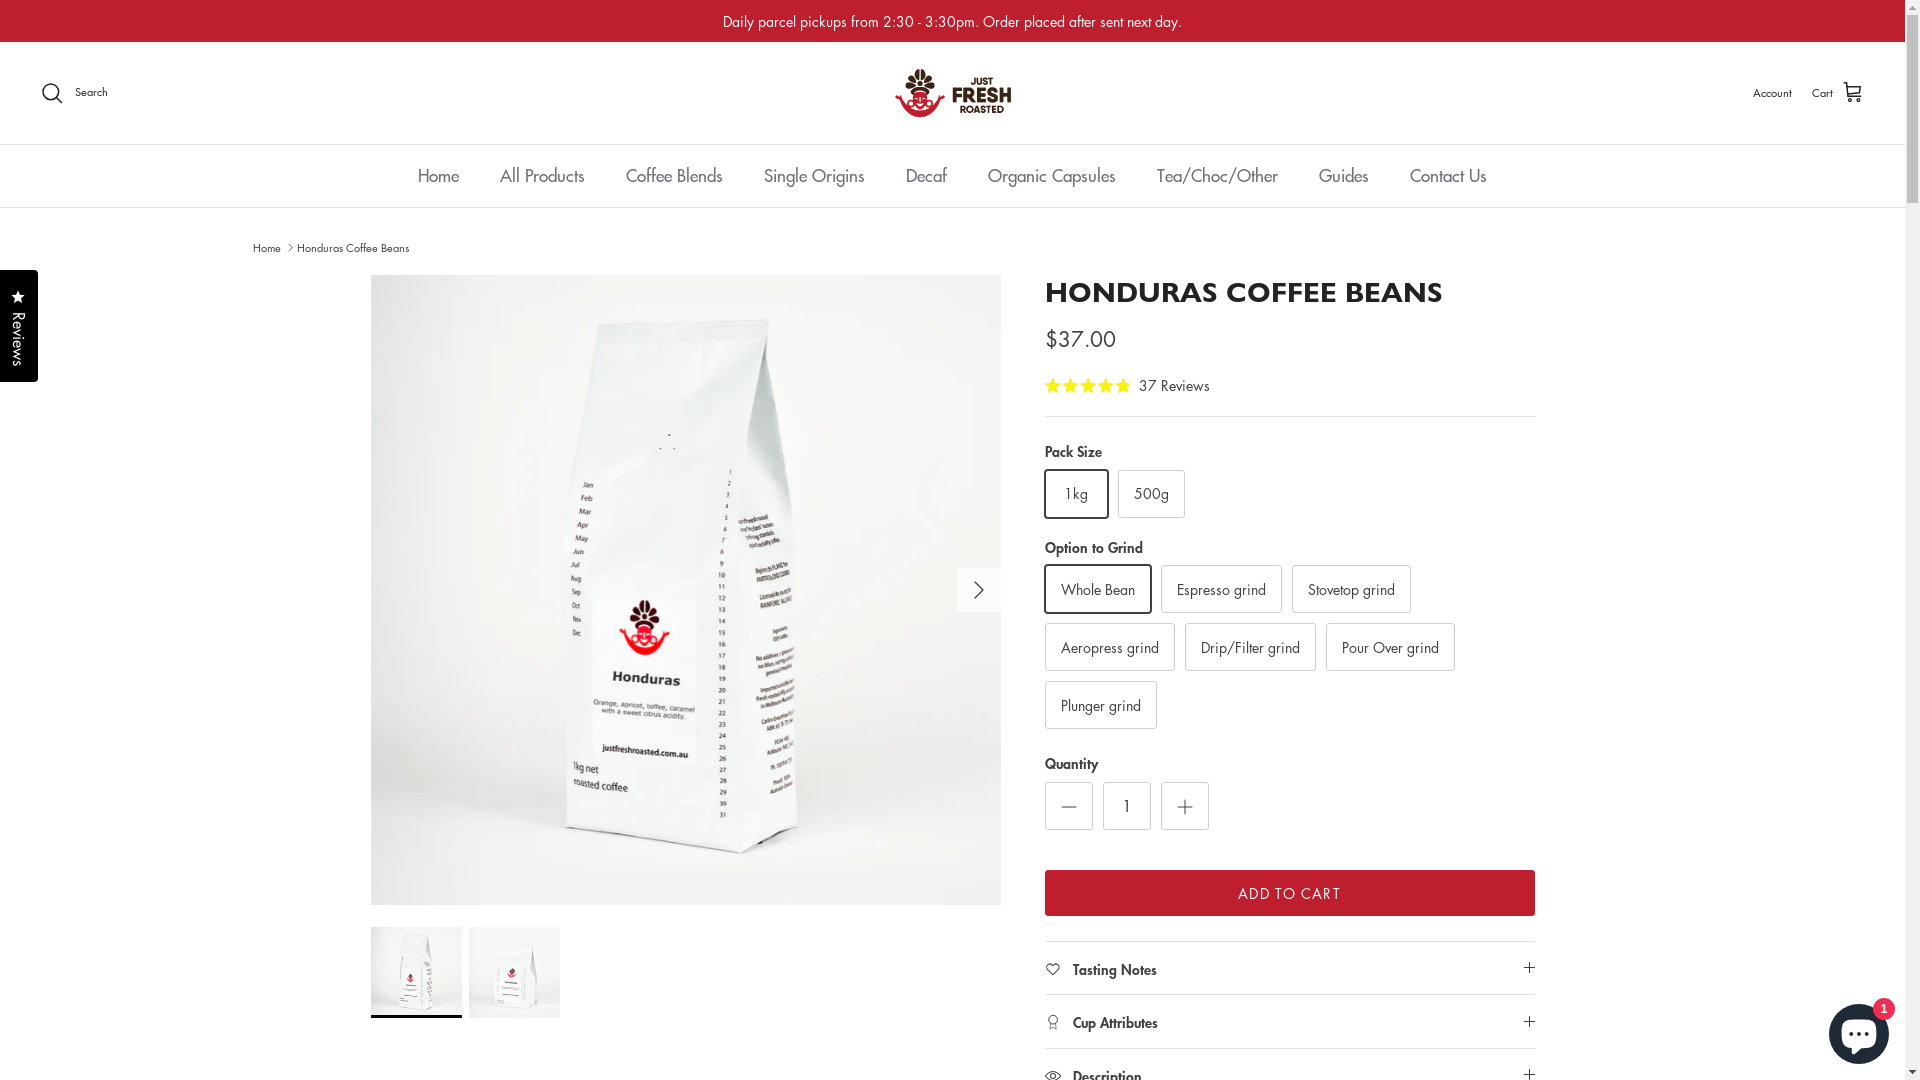 This screenshot has height=1080, width=1920. Describe the element at coordinates (1344, 176) in the screenshot. I see `Guides` at that location.